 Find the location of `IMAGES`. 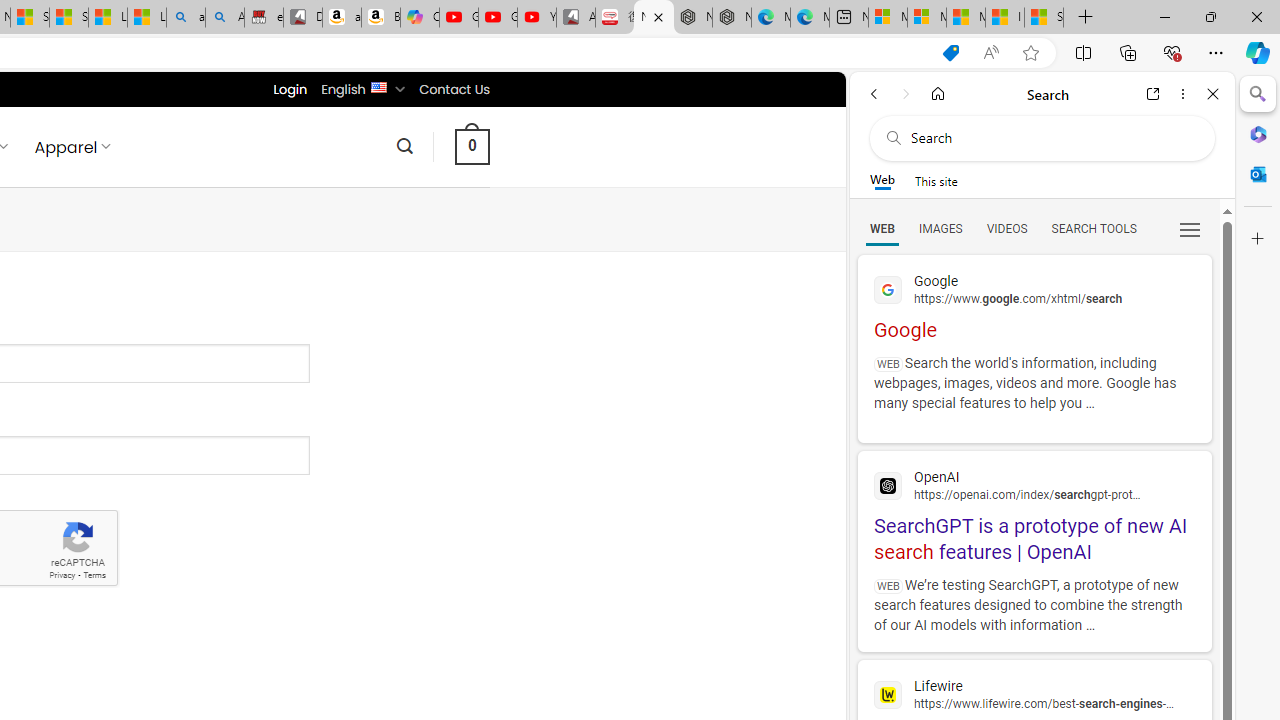

IMAGES is located at coordinates (940, 228).